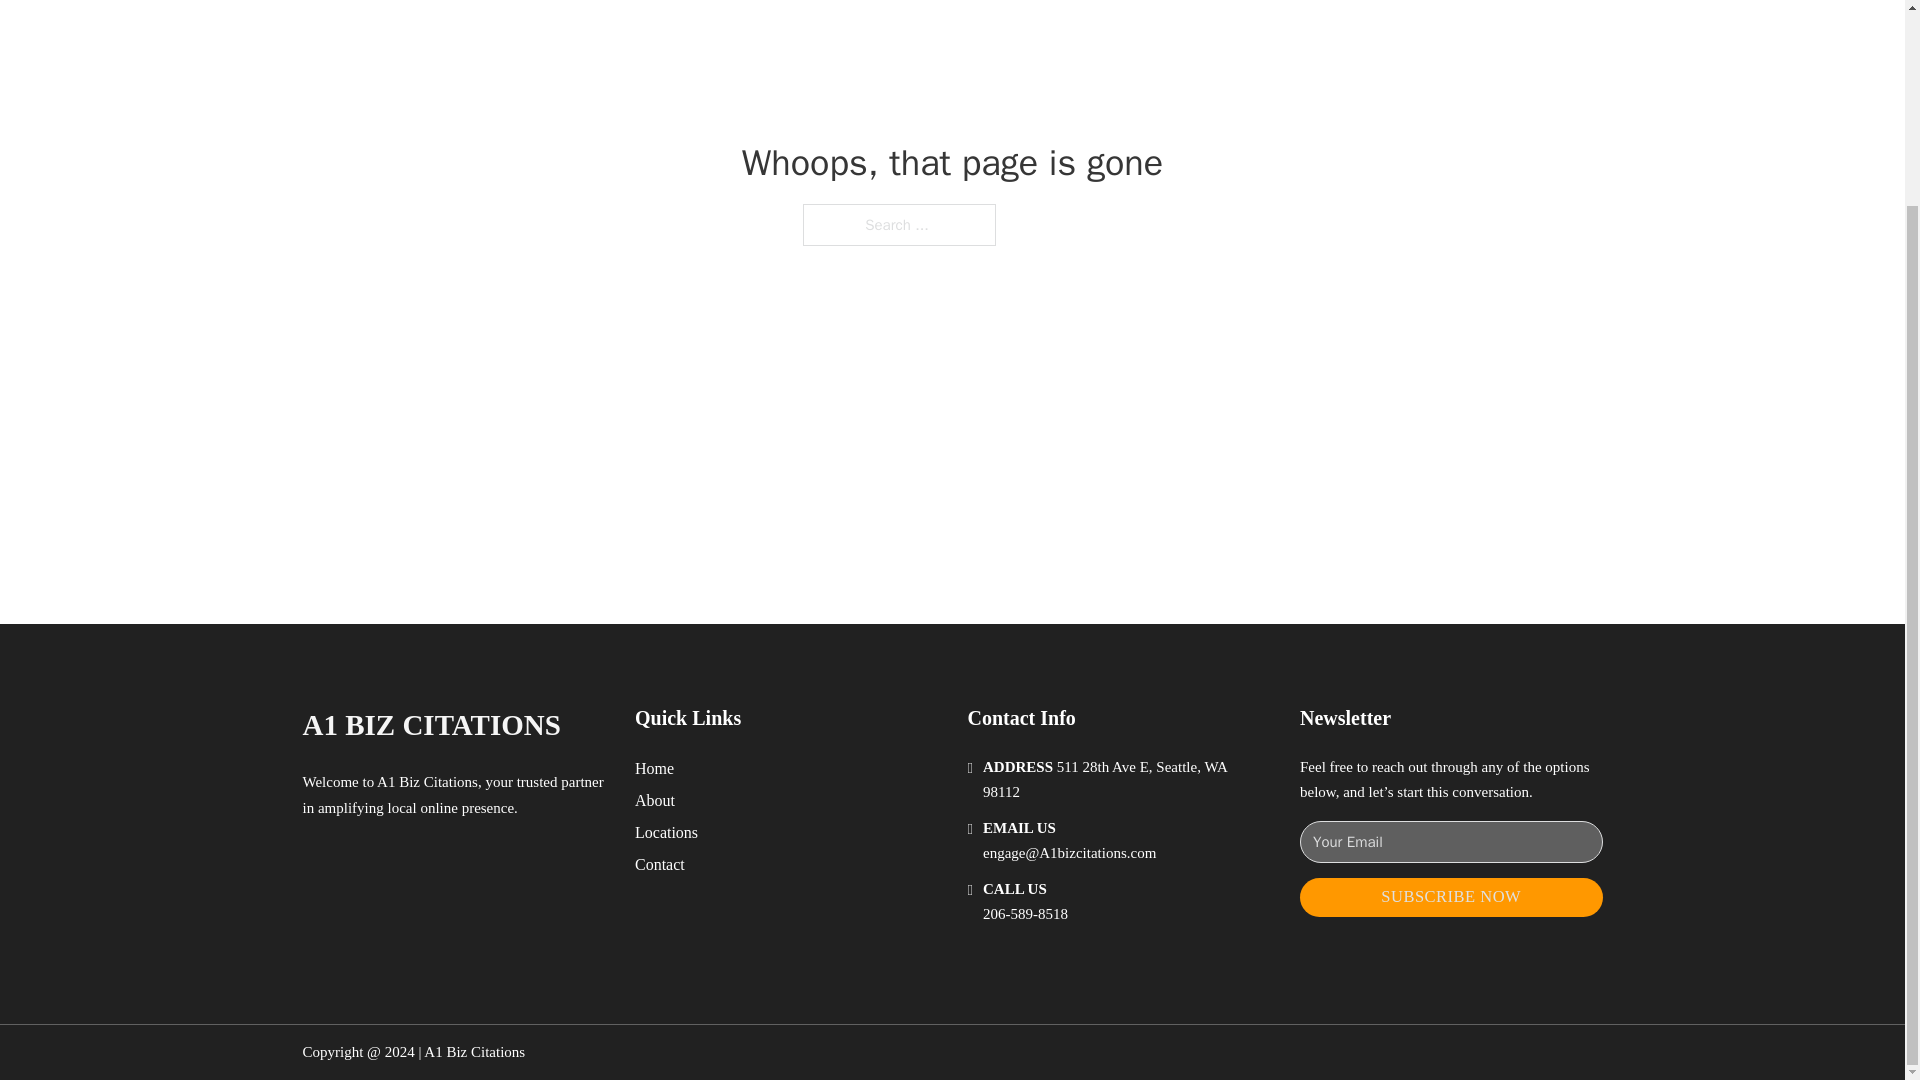 This screenshot has height=1080, width=1920. I want to click on 206-589-8518, so click(1025, 914).